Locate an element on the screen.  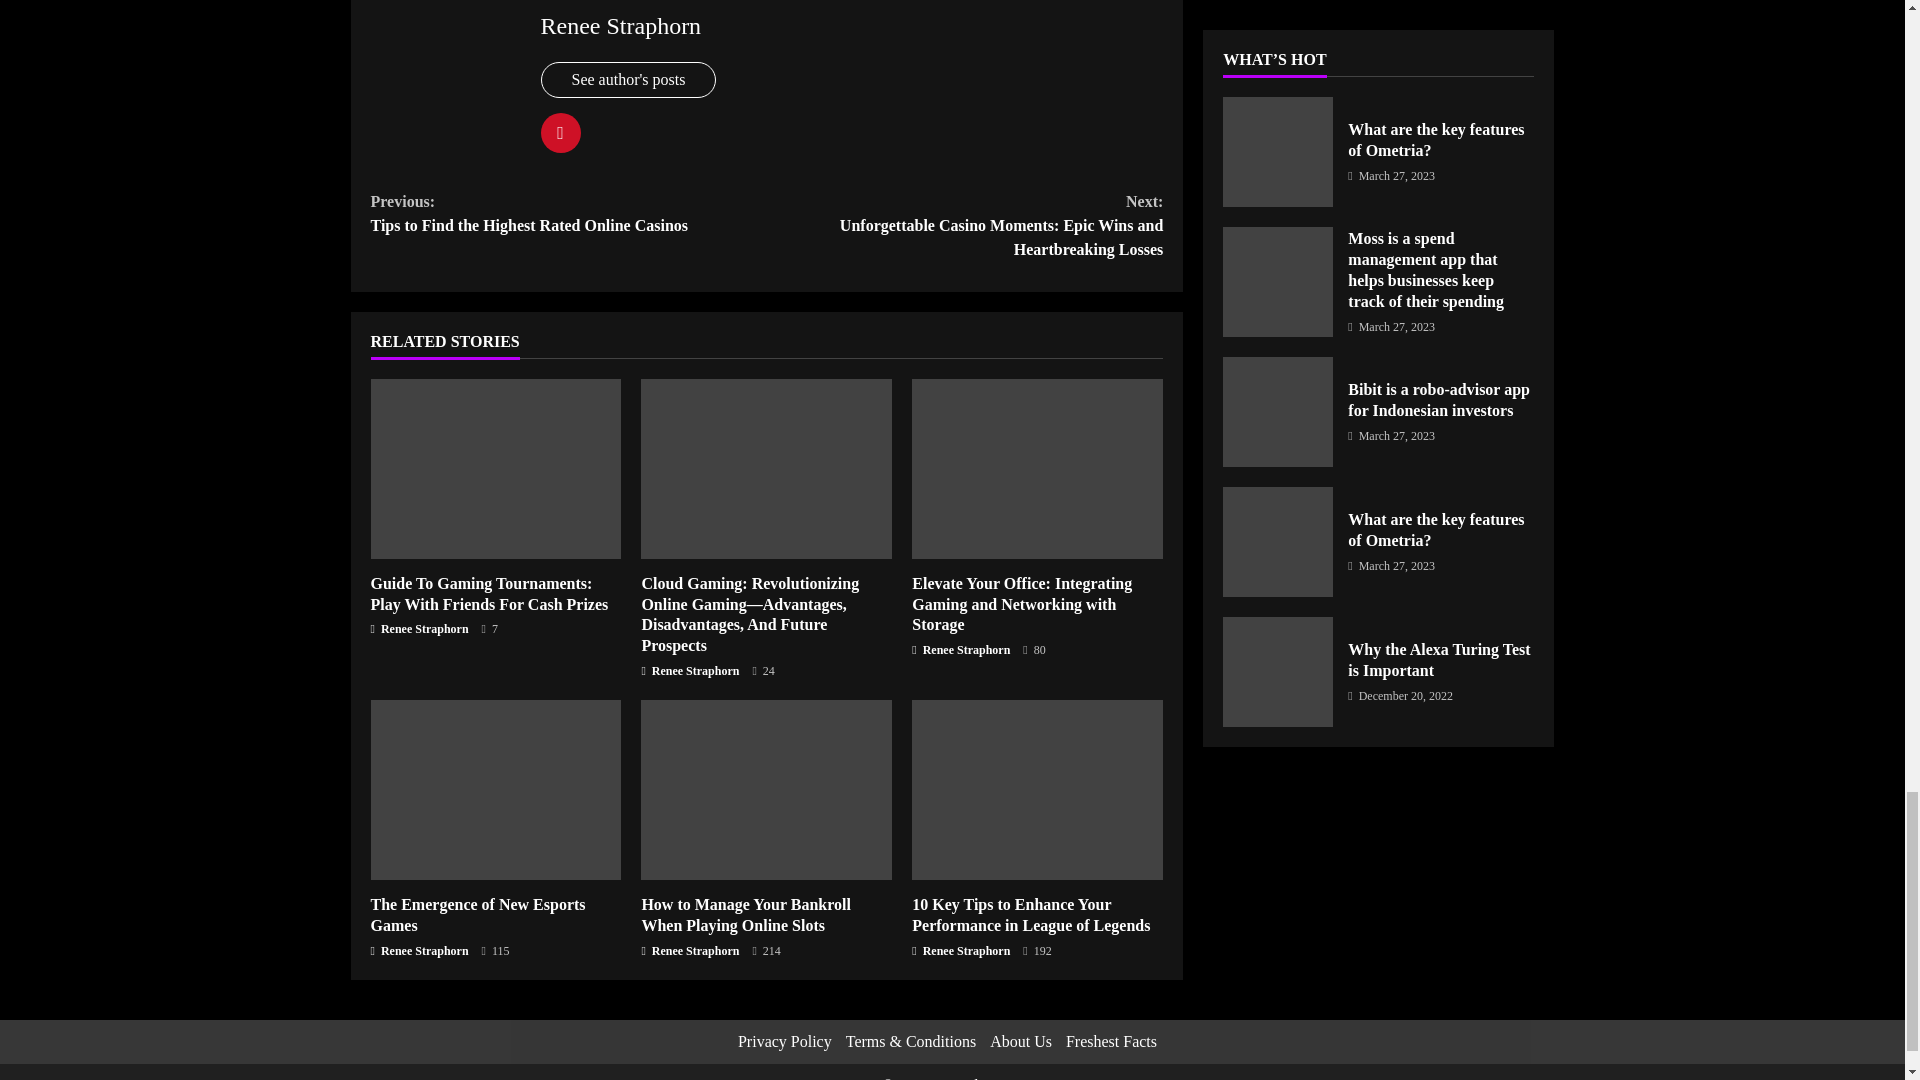
The Emergence of New Esports Games is located at coordinates (495, 790).